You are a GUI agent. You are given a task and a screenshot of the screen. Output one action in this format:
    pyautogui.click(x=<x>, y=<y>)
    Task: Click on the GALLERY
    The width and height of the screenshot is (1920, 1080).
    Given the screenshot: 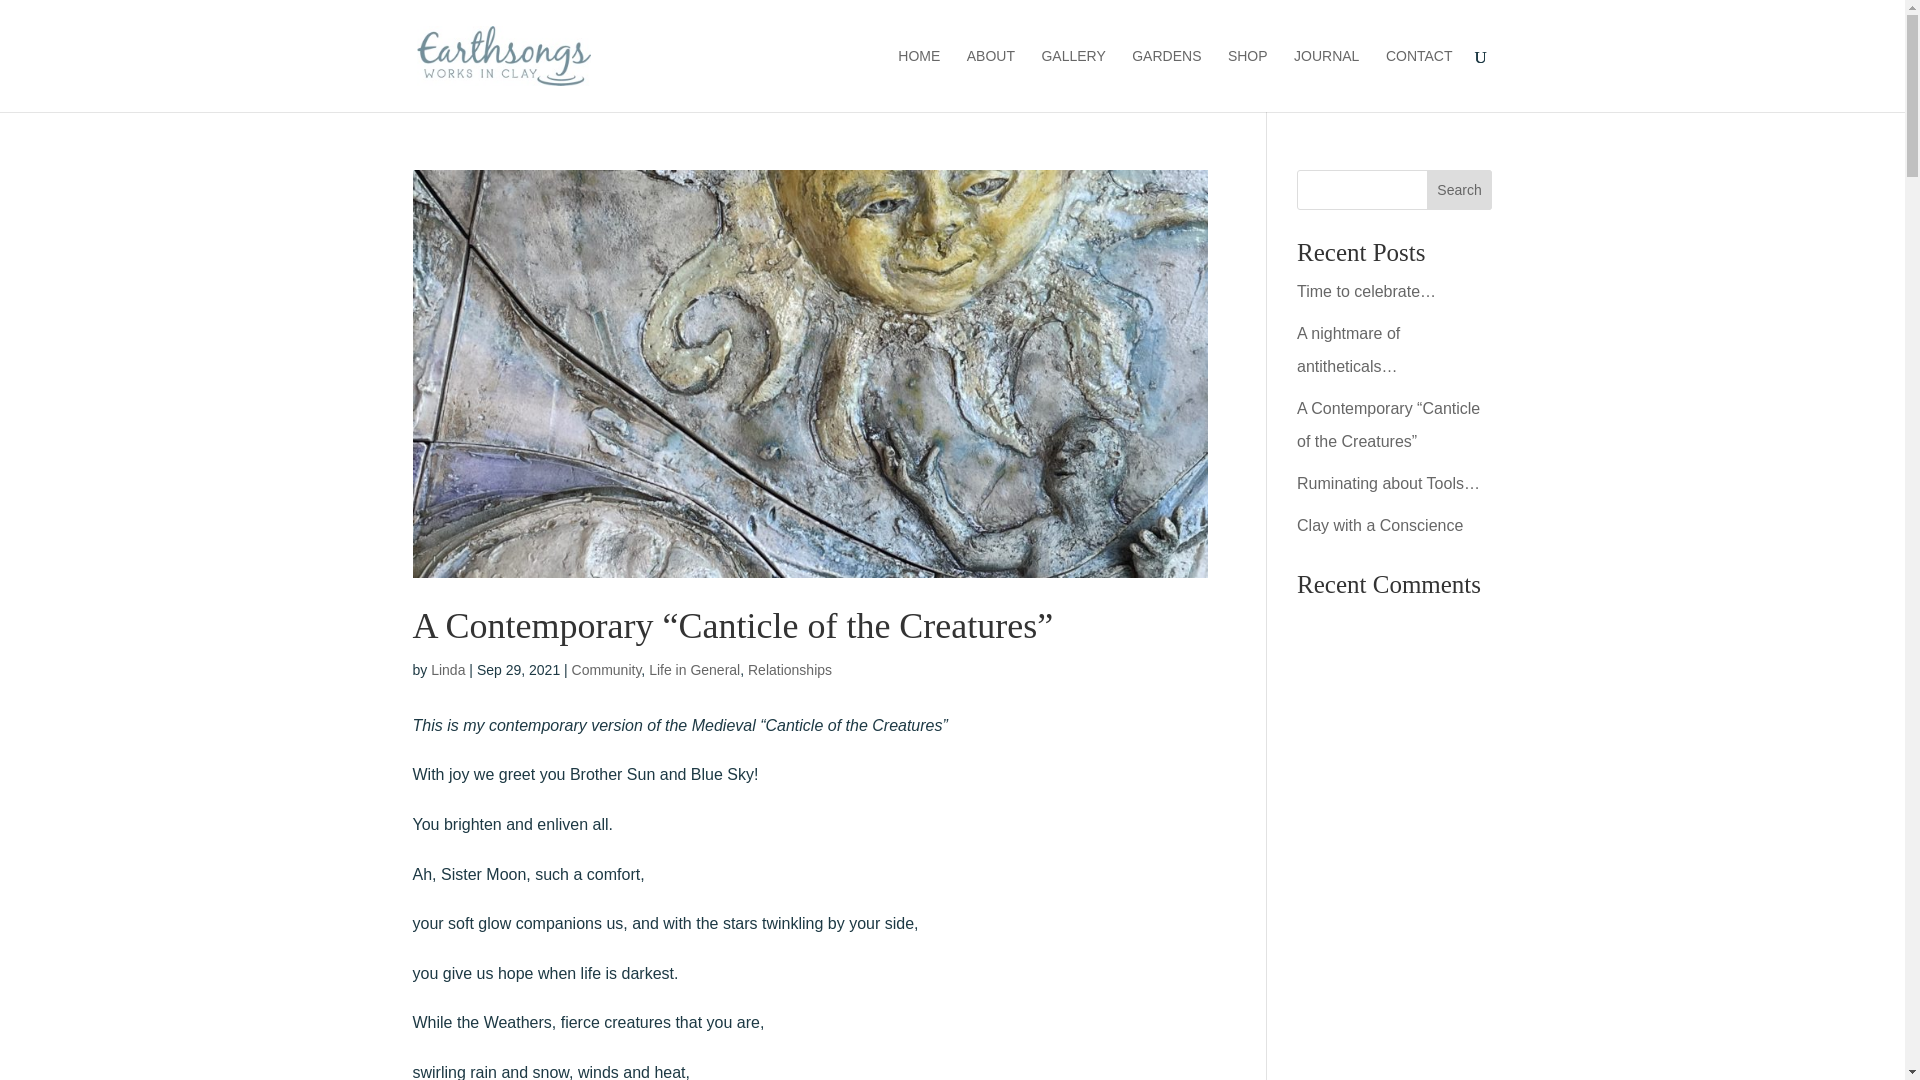 What is the action you would take?
    pyautogui.click(x=1072, y=80)
    